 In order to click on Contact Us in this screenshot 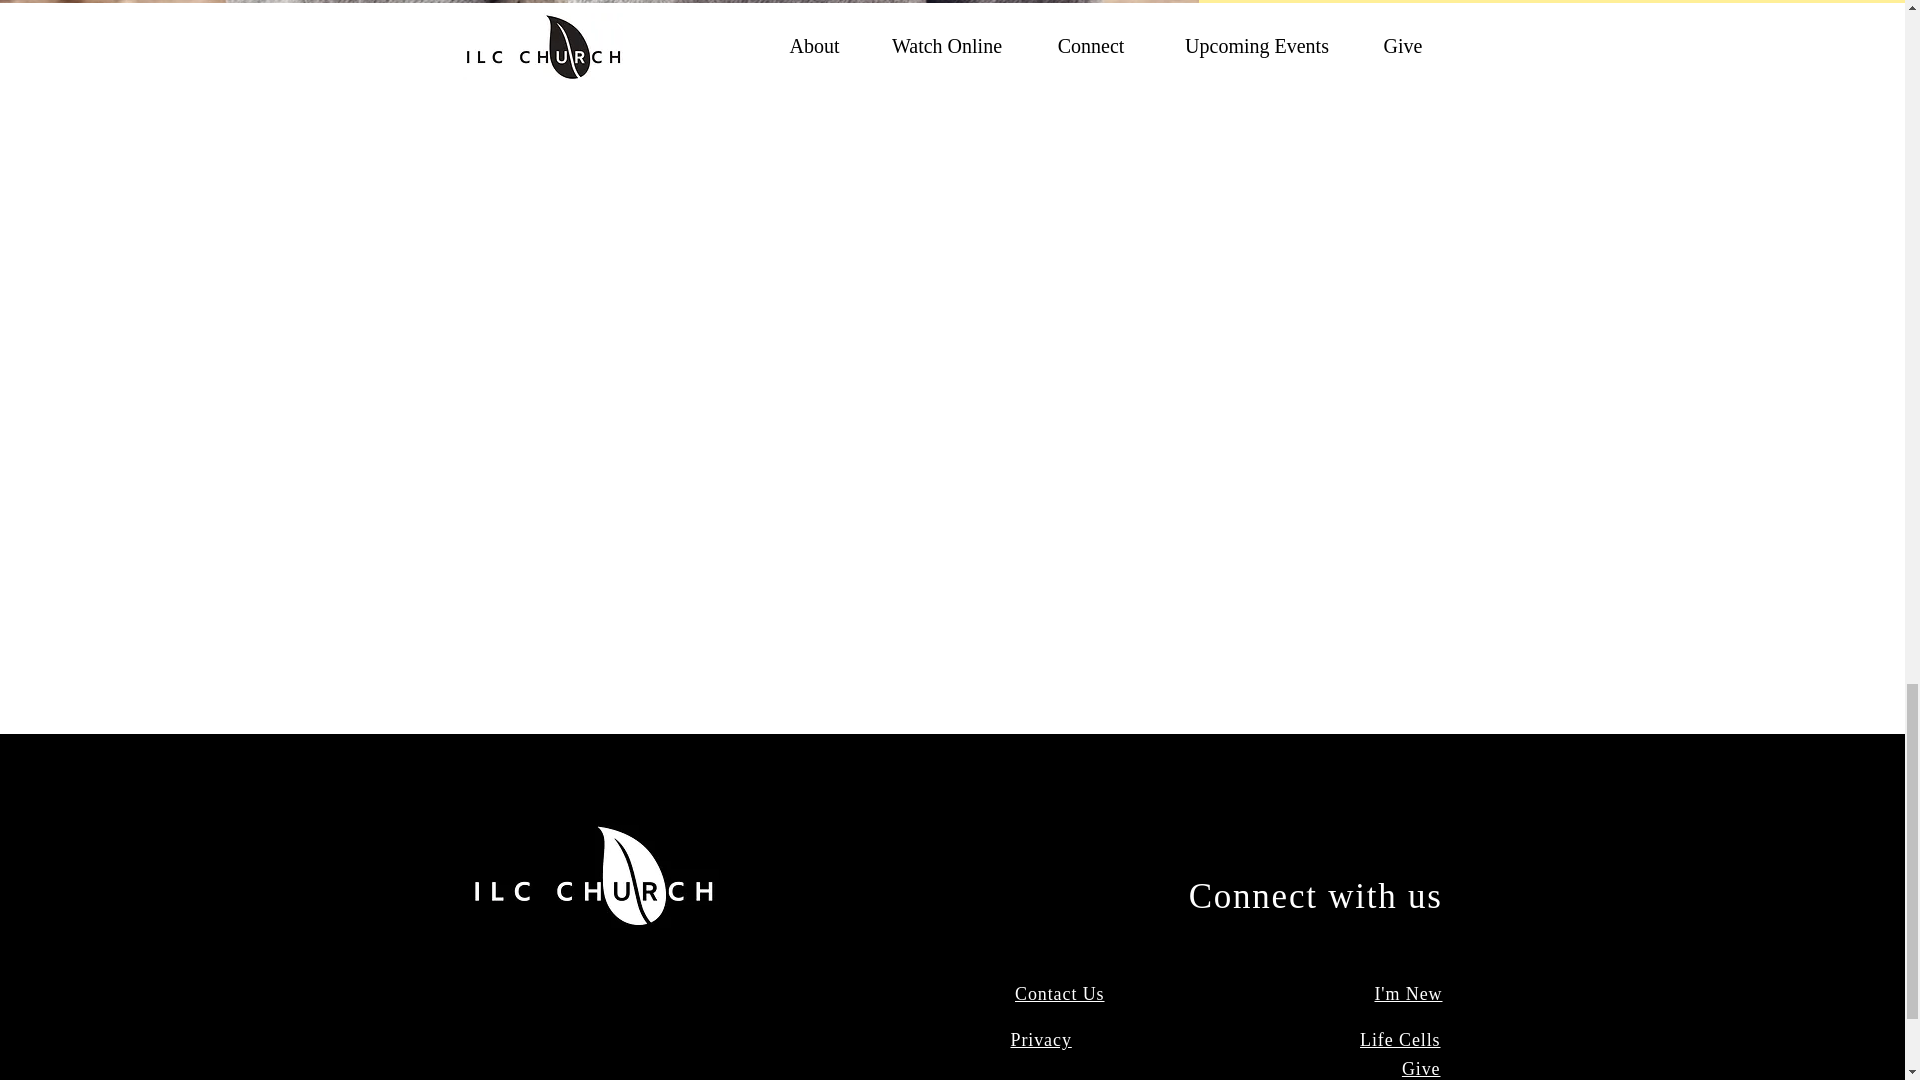, I will do `click(1060, 994)`.